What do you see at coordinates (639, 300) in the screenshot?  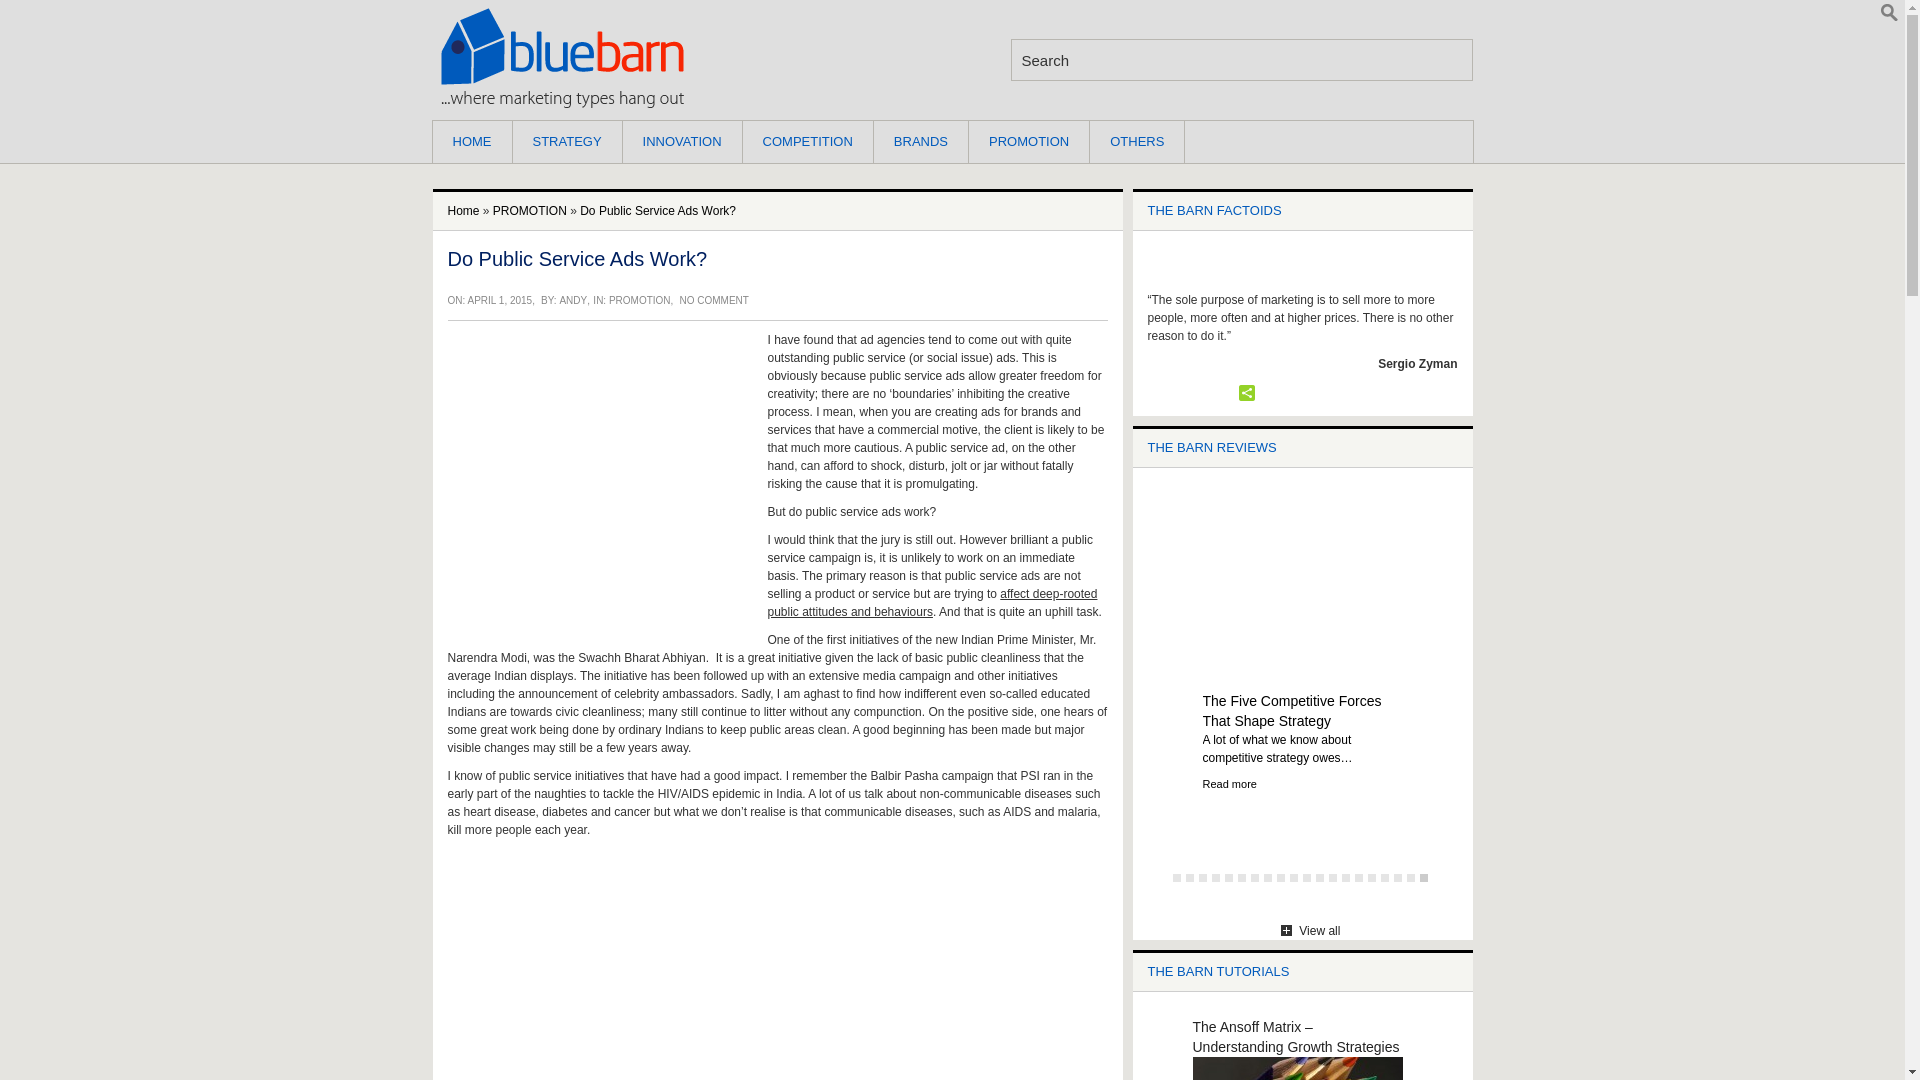 I see `PROMOTION` at bounding box center [639, 300].